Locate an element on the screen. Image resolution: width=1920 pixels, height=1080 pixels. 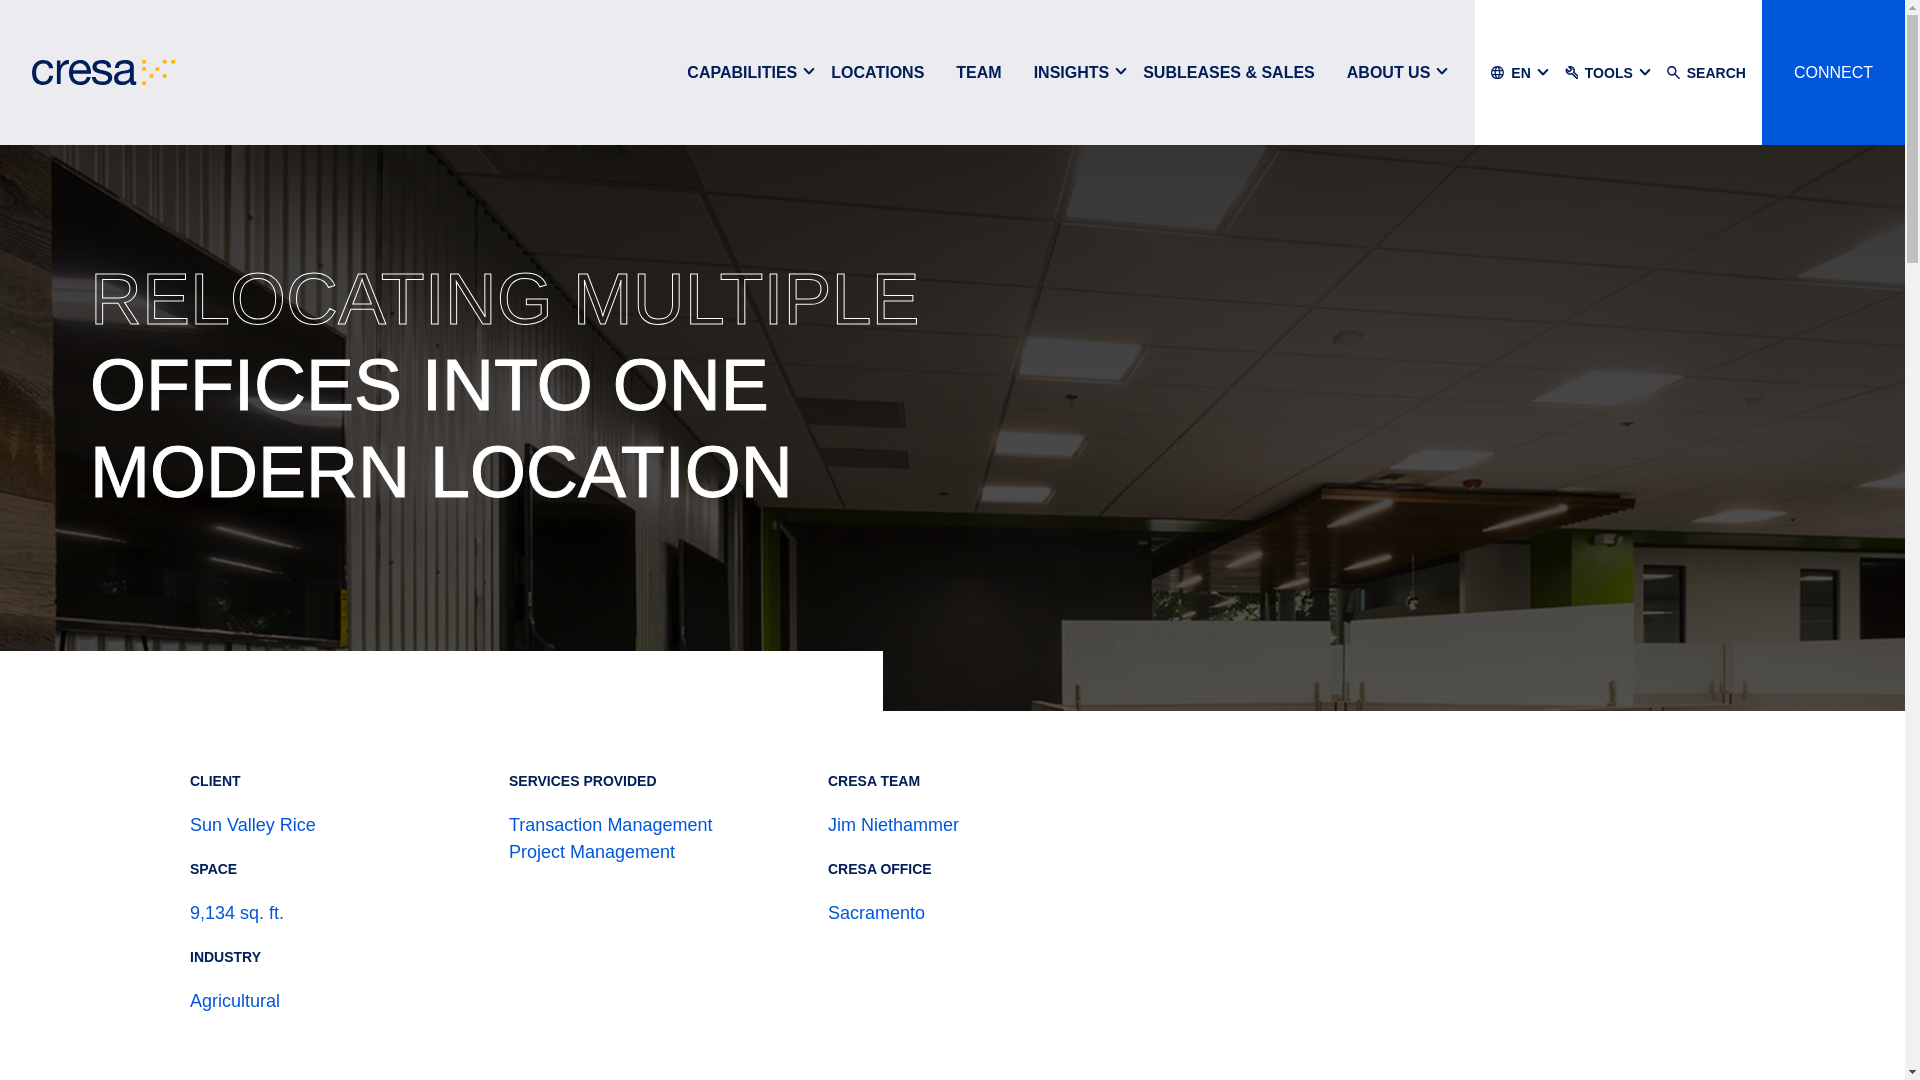
LOCATIONS is located at coordinates (877, 72).